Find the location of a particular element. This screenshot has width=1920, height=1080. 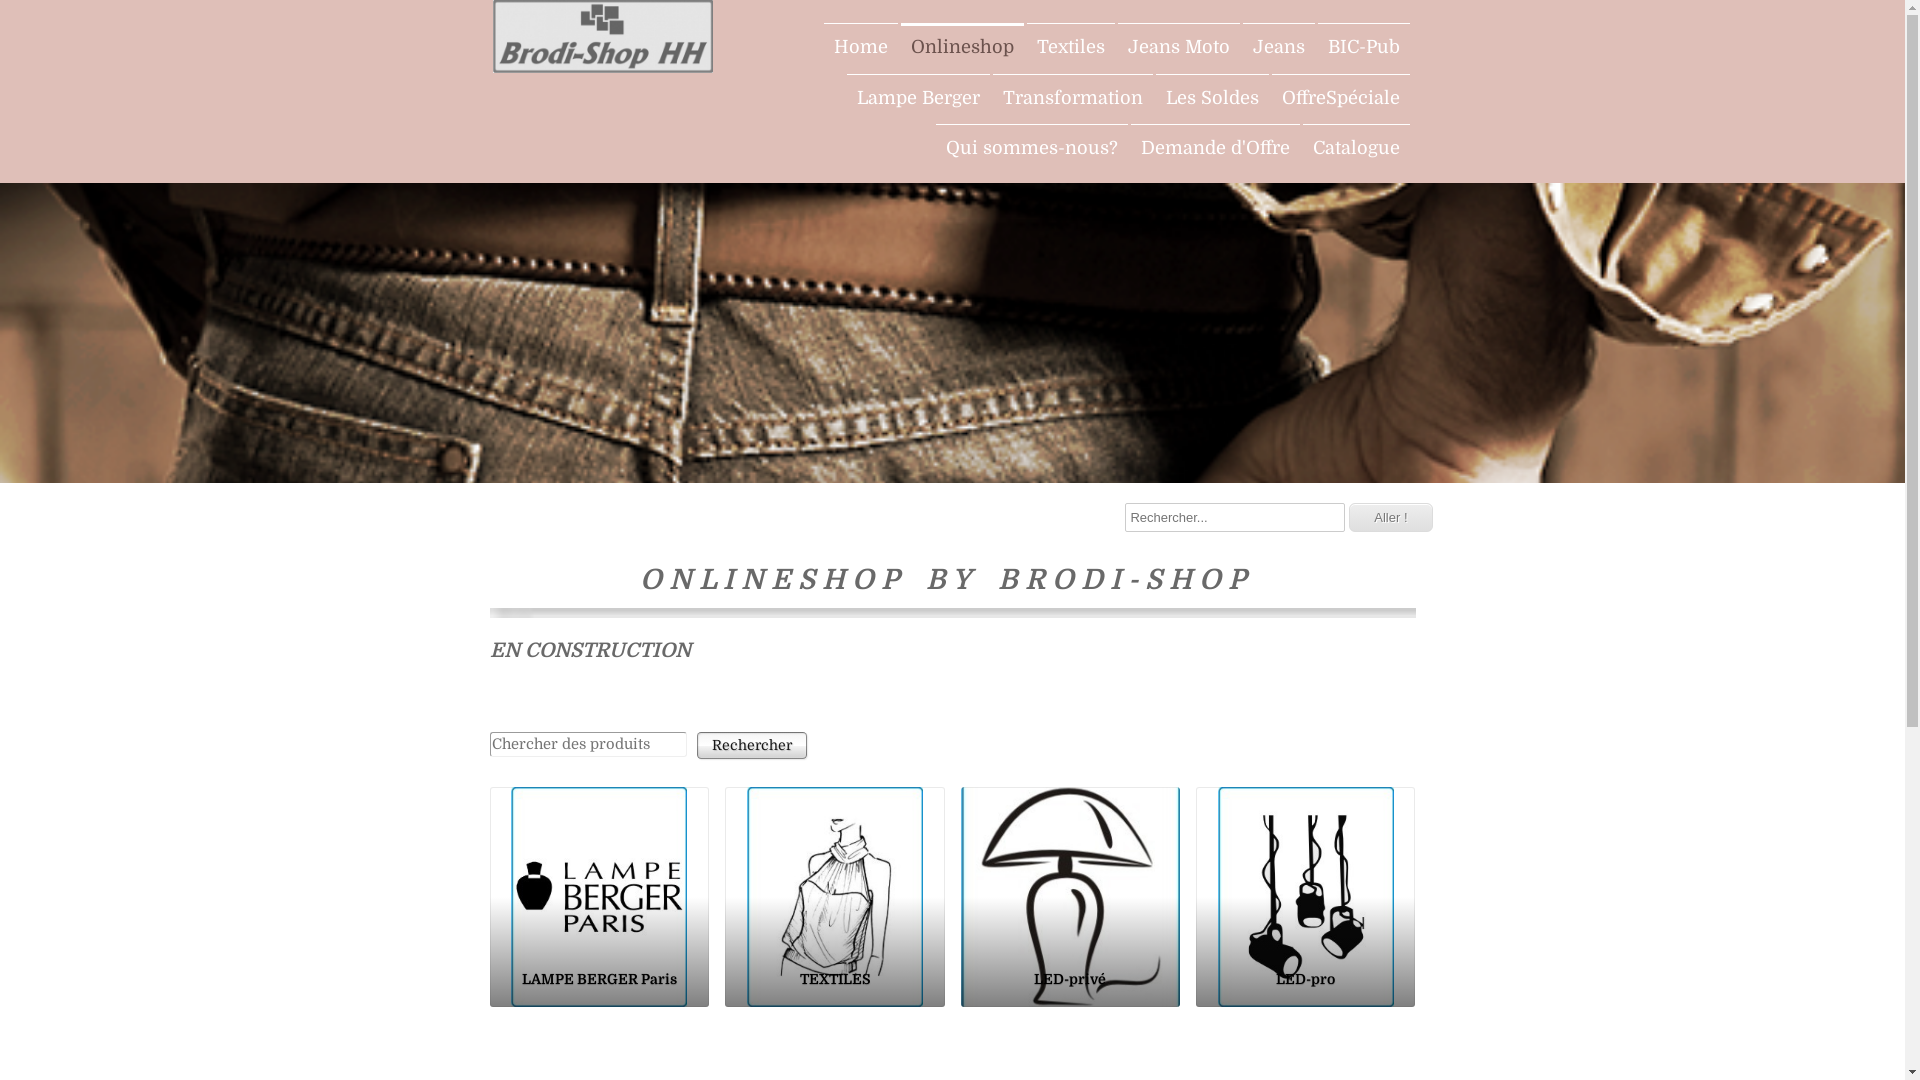

LED-pro is located at coordinates (1306, 872).